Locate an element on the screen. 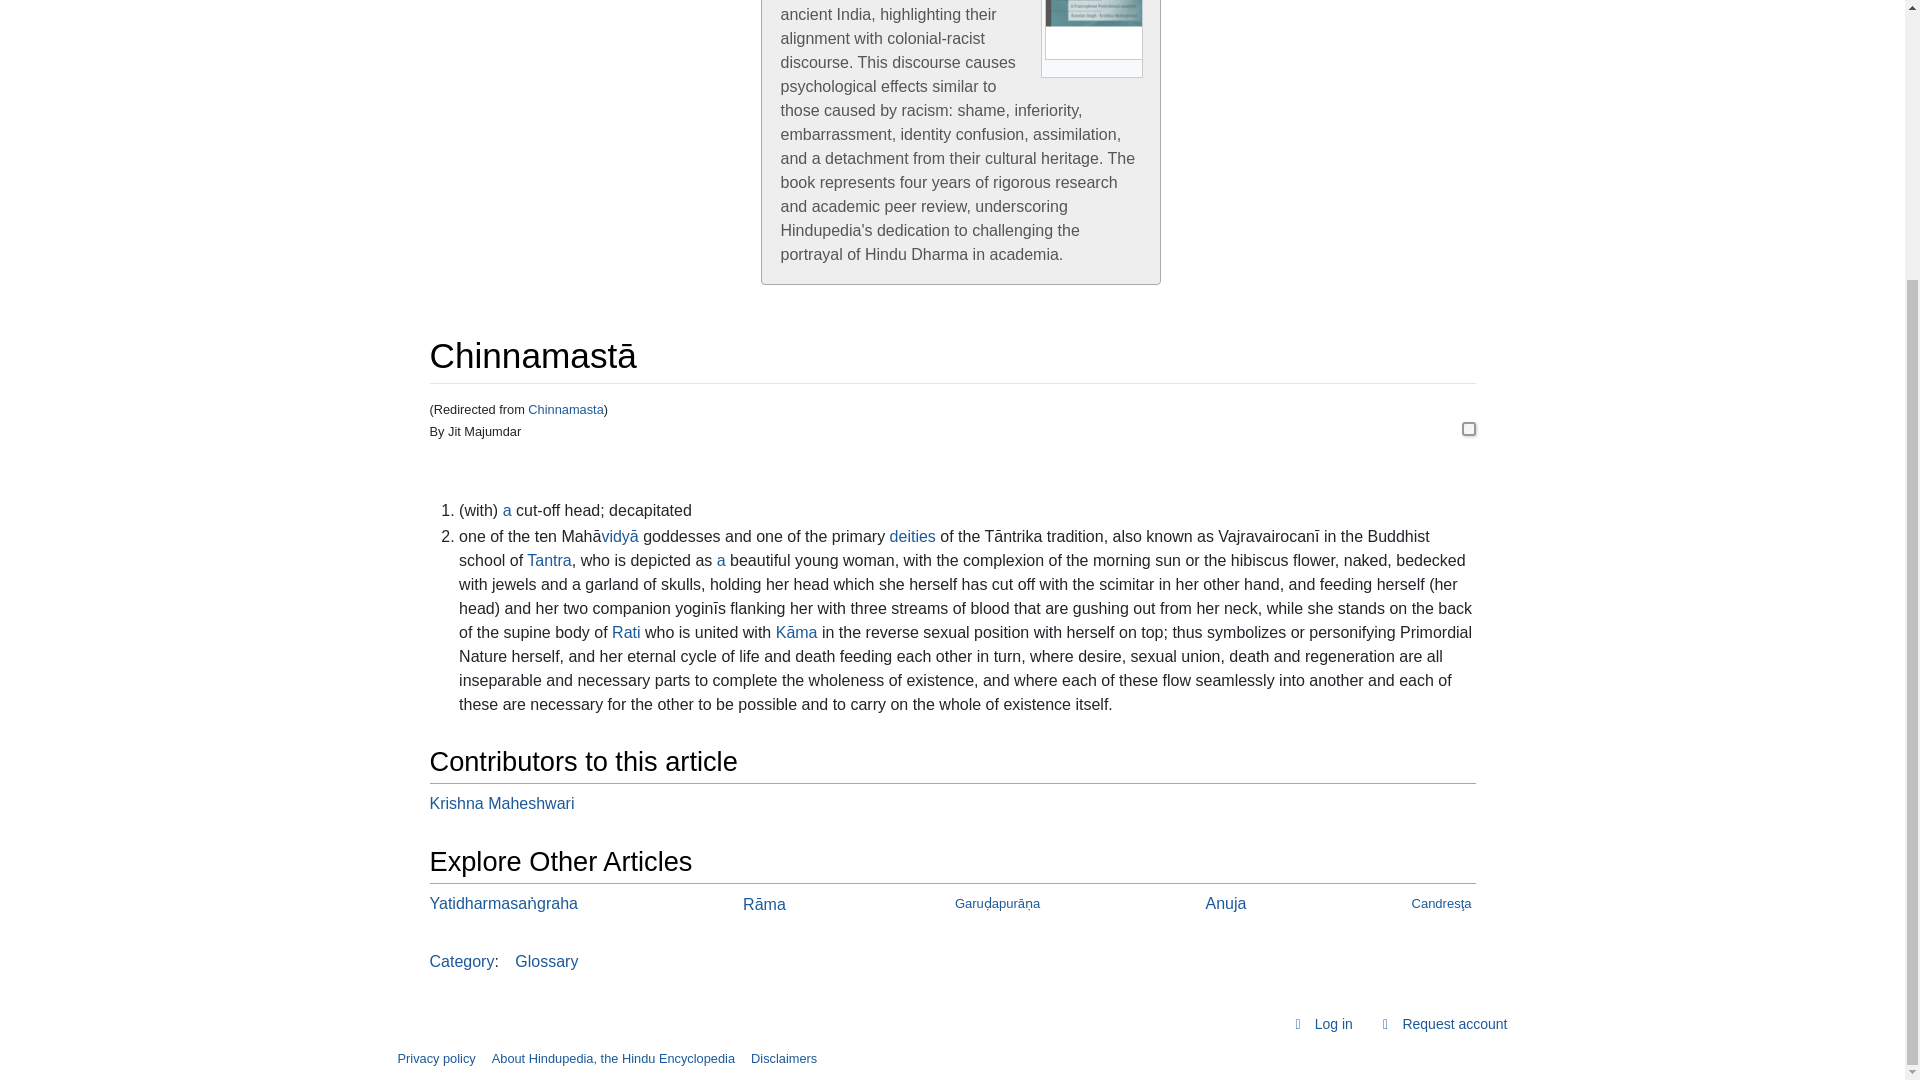 The image size is (1920, 1080). Request account is located at coordinates (1442, 1024).